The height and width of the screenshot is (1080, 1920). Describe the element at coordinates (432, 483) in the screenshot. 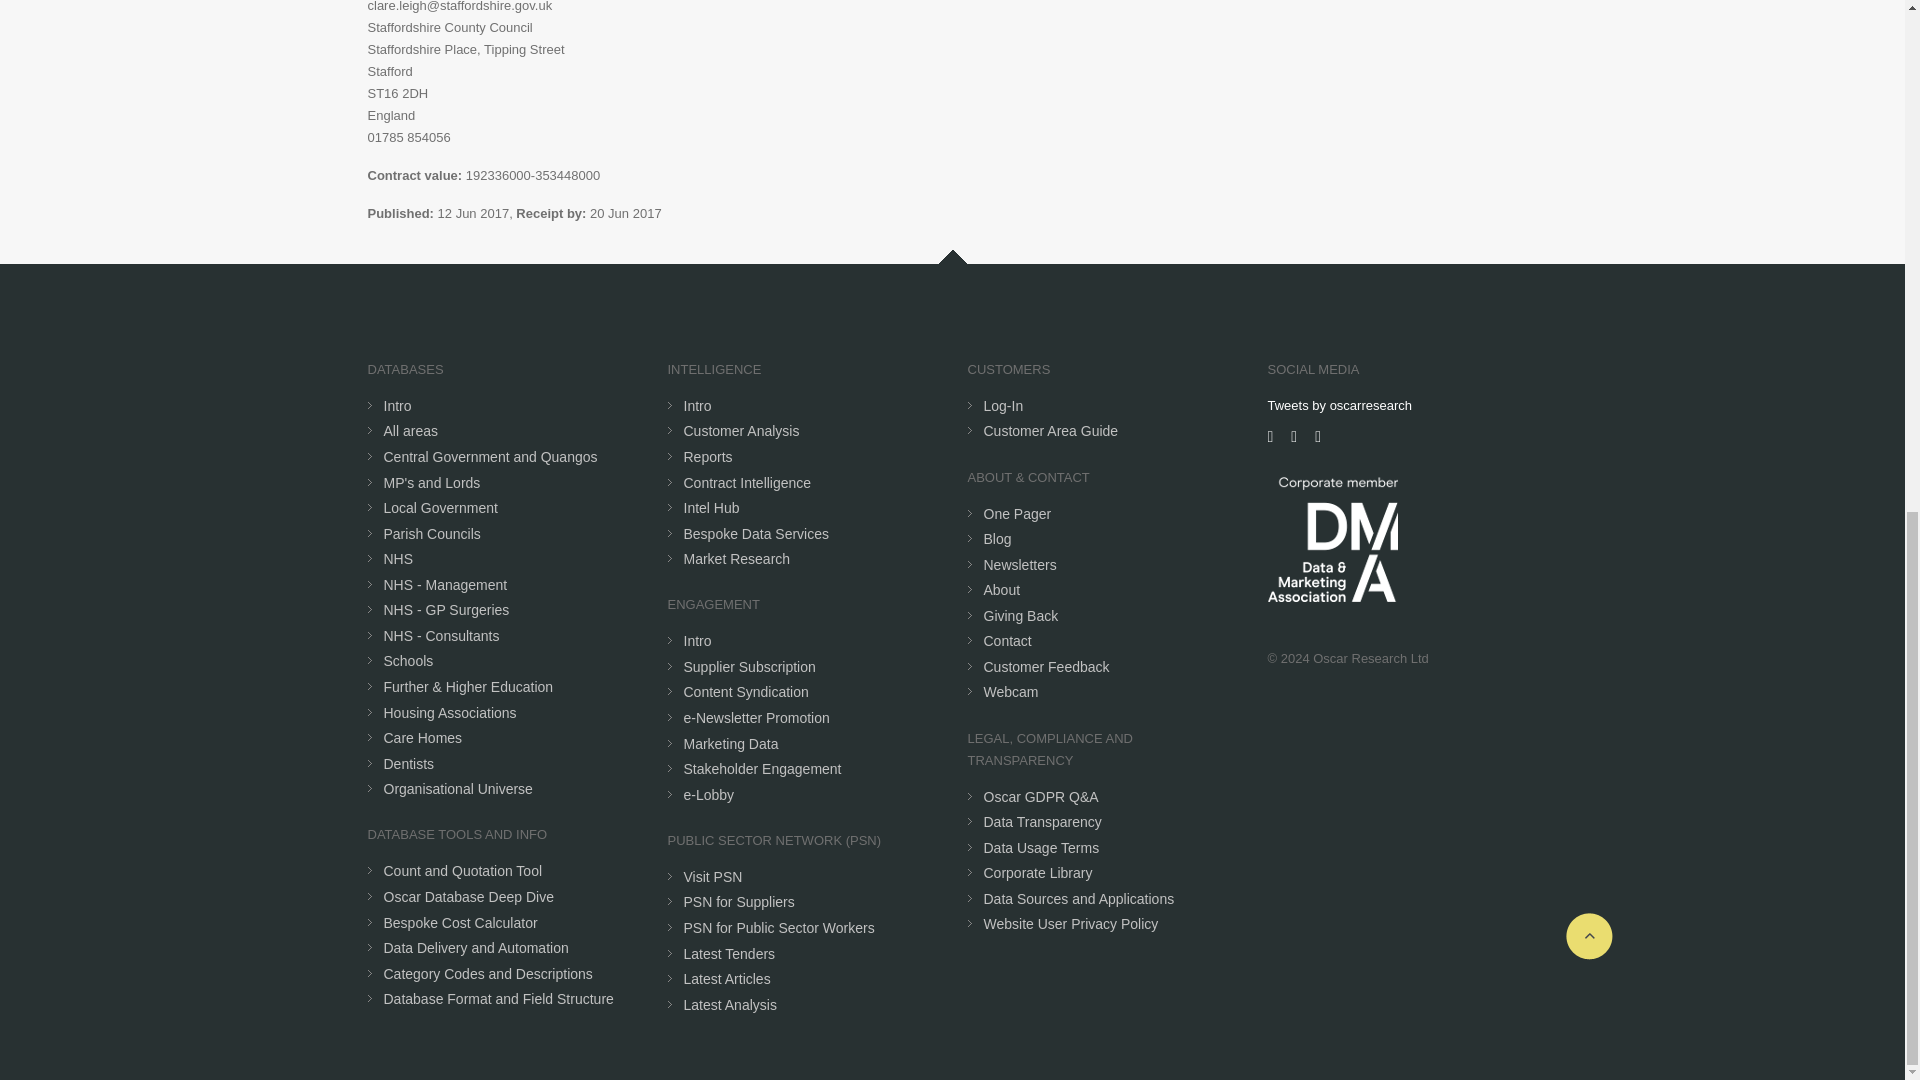

I see `MP's and Lords` at that location.